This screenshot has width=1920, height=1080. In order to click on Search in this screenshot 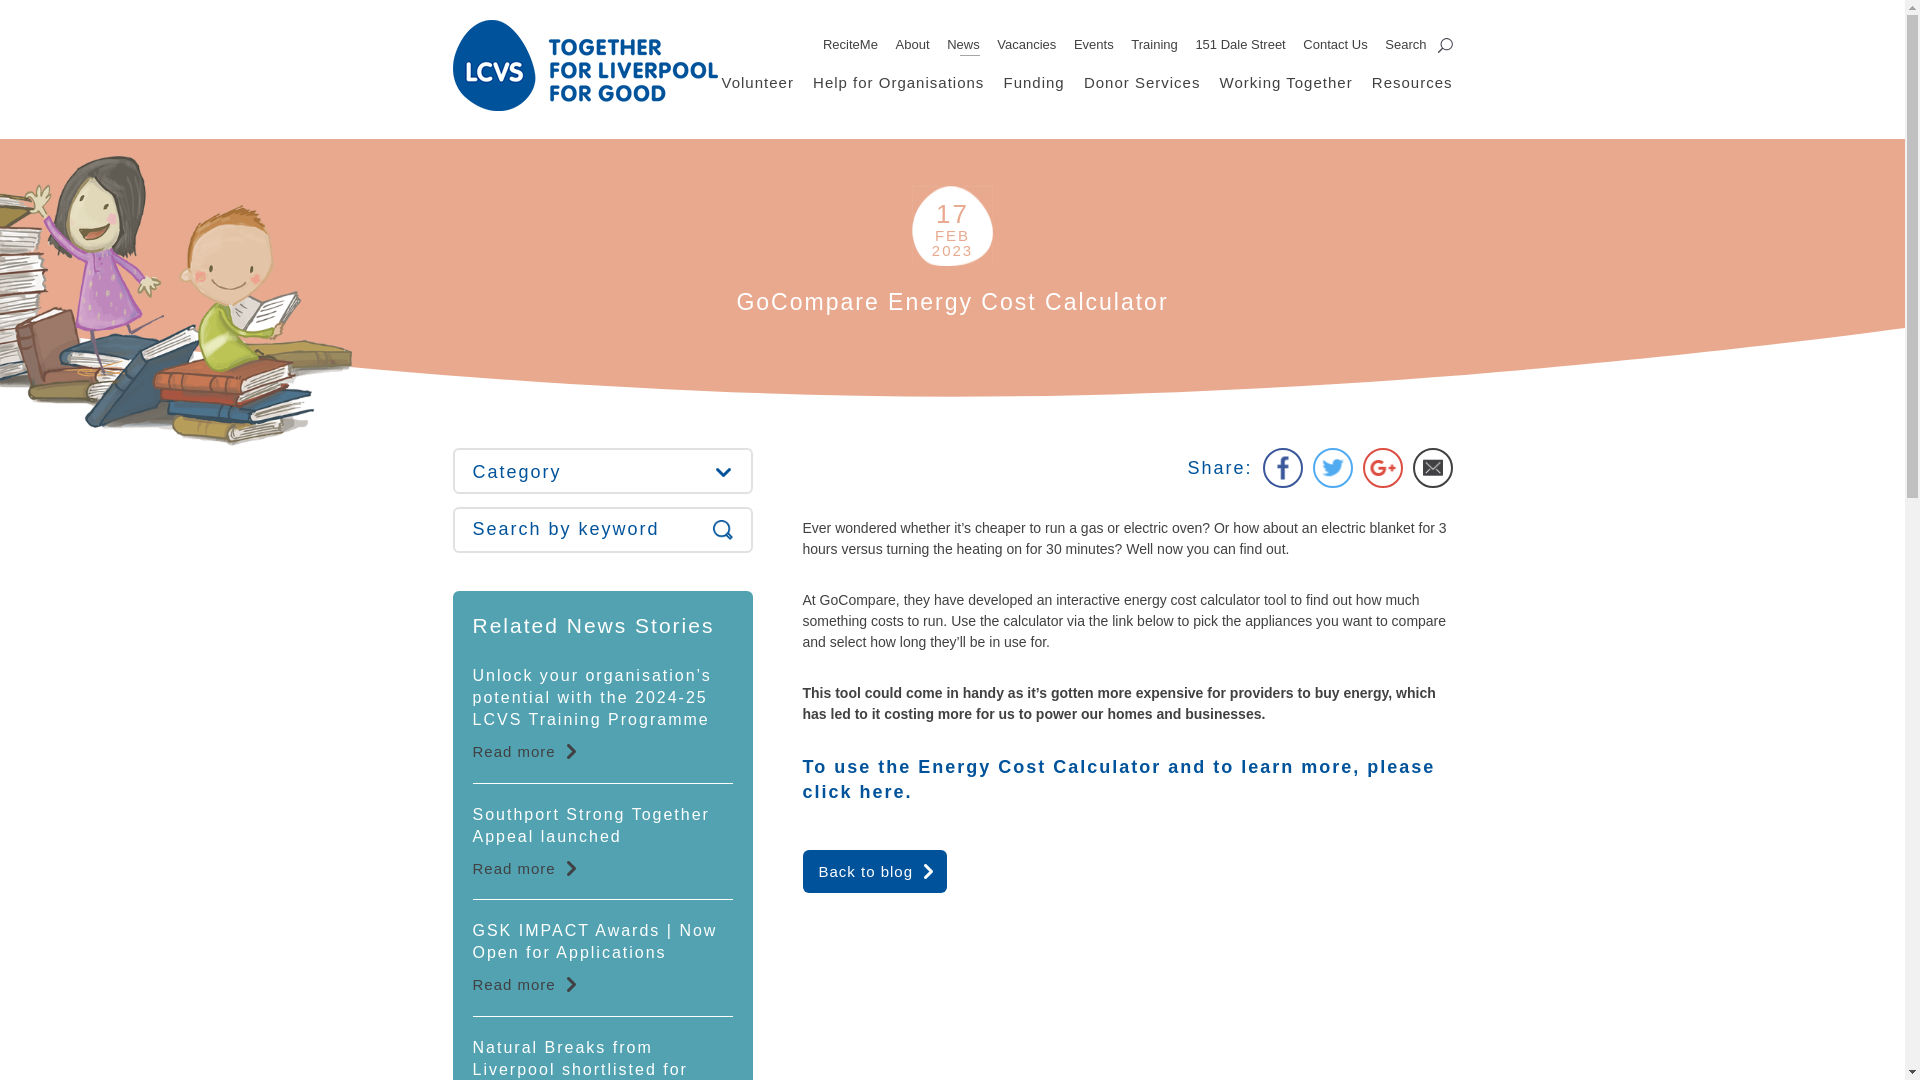, I will do `click(1418, 44)`.